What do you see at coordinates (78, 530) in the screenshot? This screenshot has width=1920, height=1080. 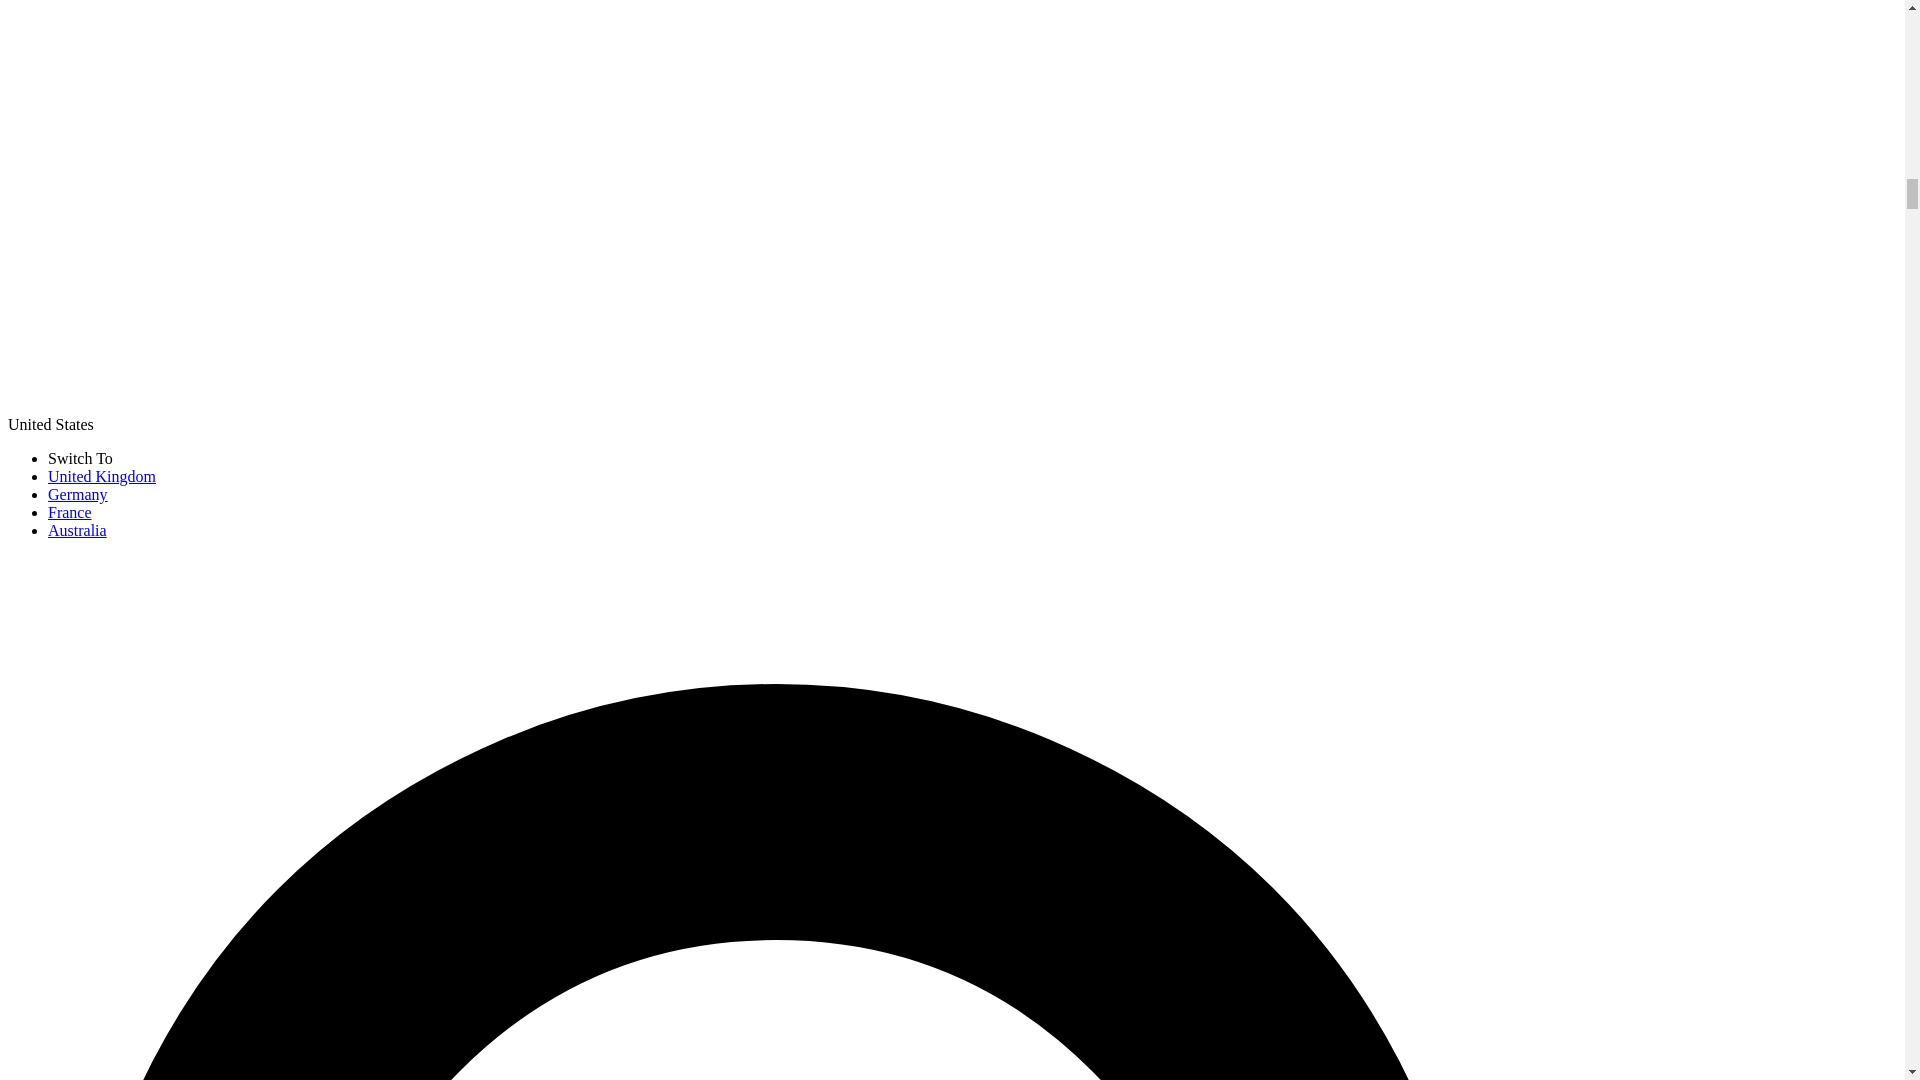 I see `Australia` at bounding box center [78, 530].